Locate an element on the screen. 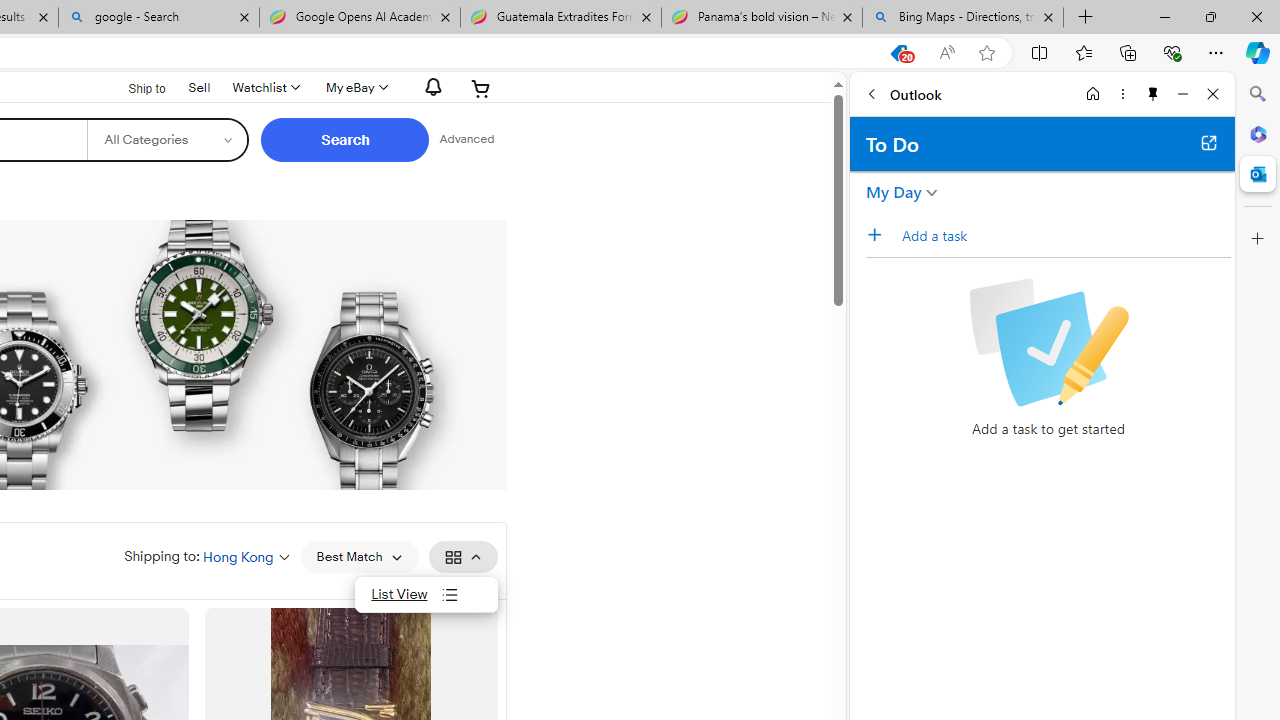 The image size is (1280, 720). Add a task is located at coordinates (881, 235).